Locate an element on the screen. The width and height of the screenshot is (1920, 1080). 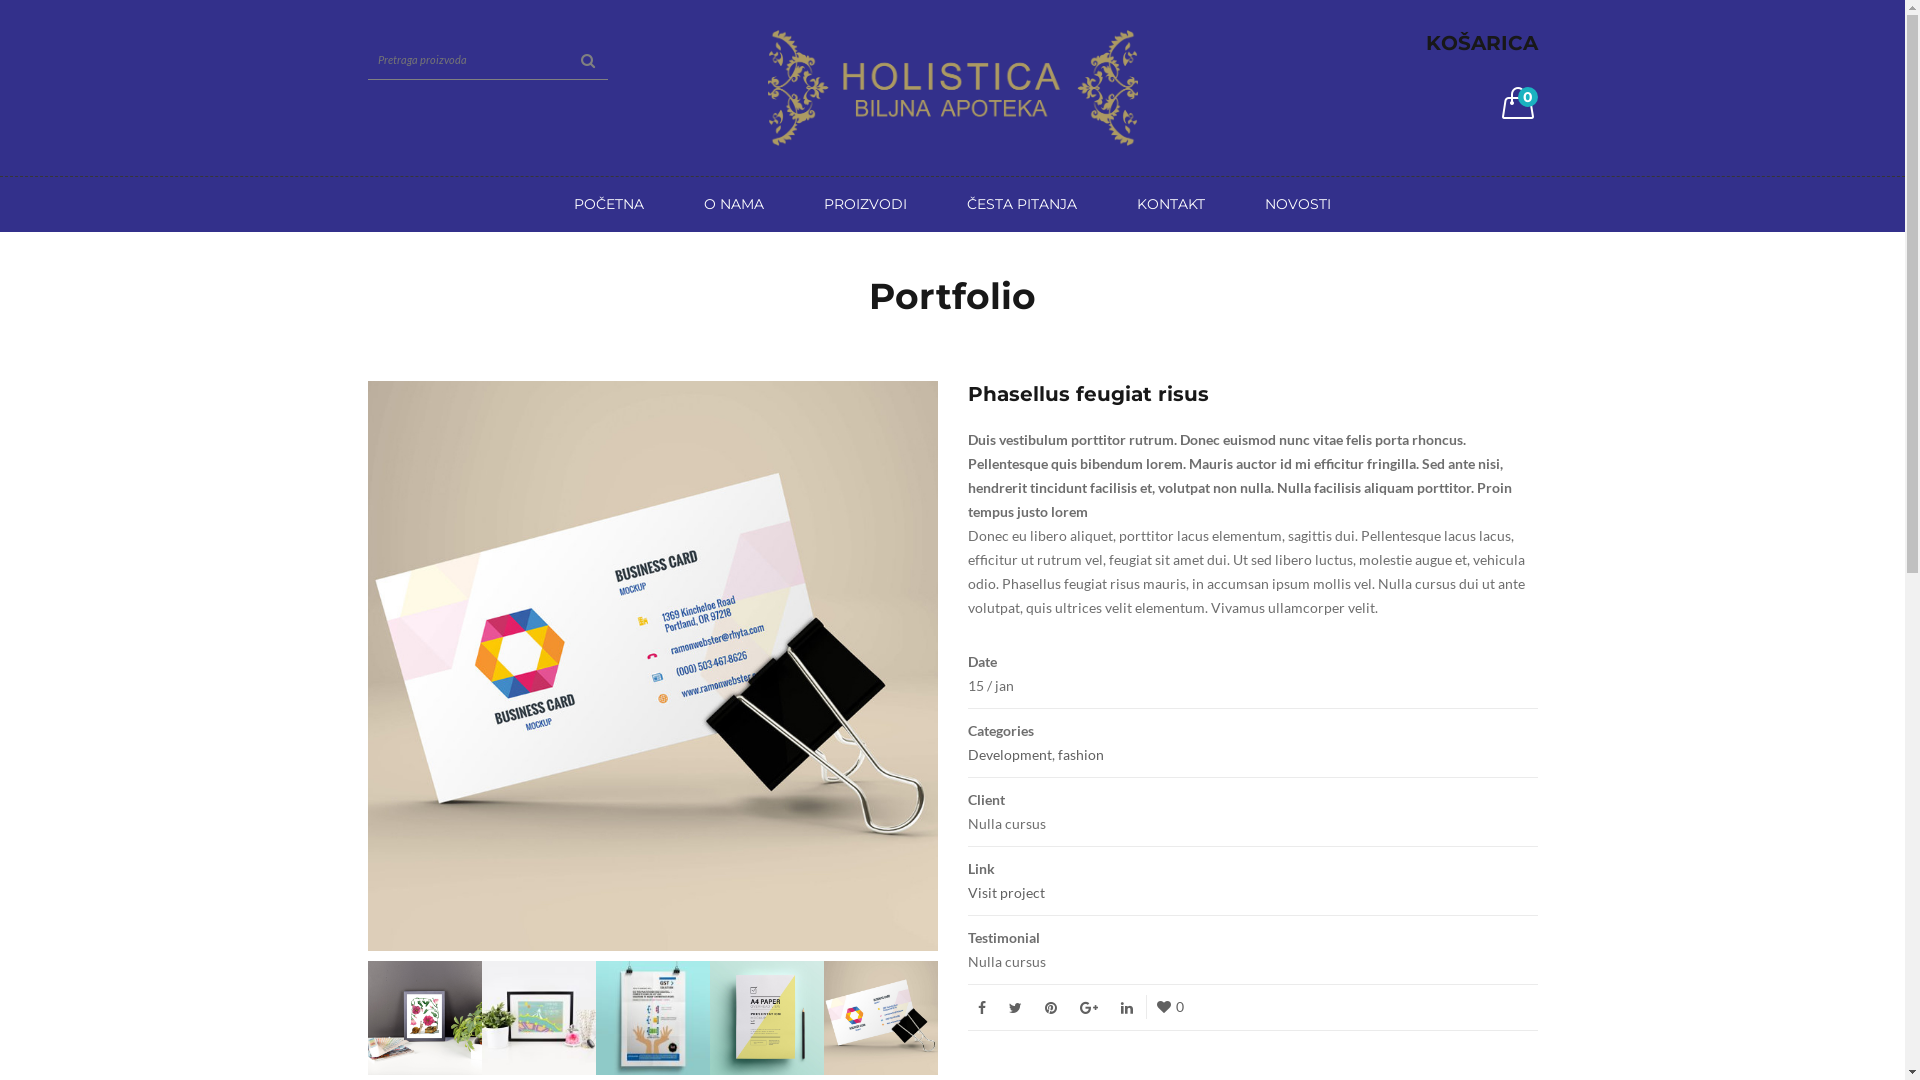
Visit project is located at coordinates (1006, 892).